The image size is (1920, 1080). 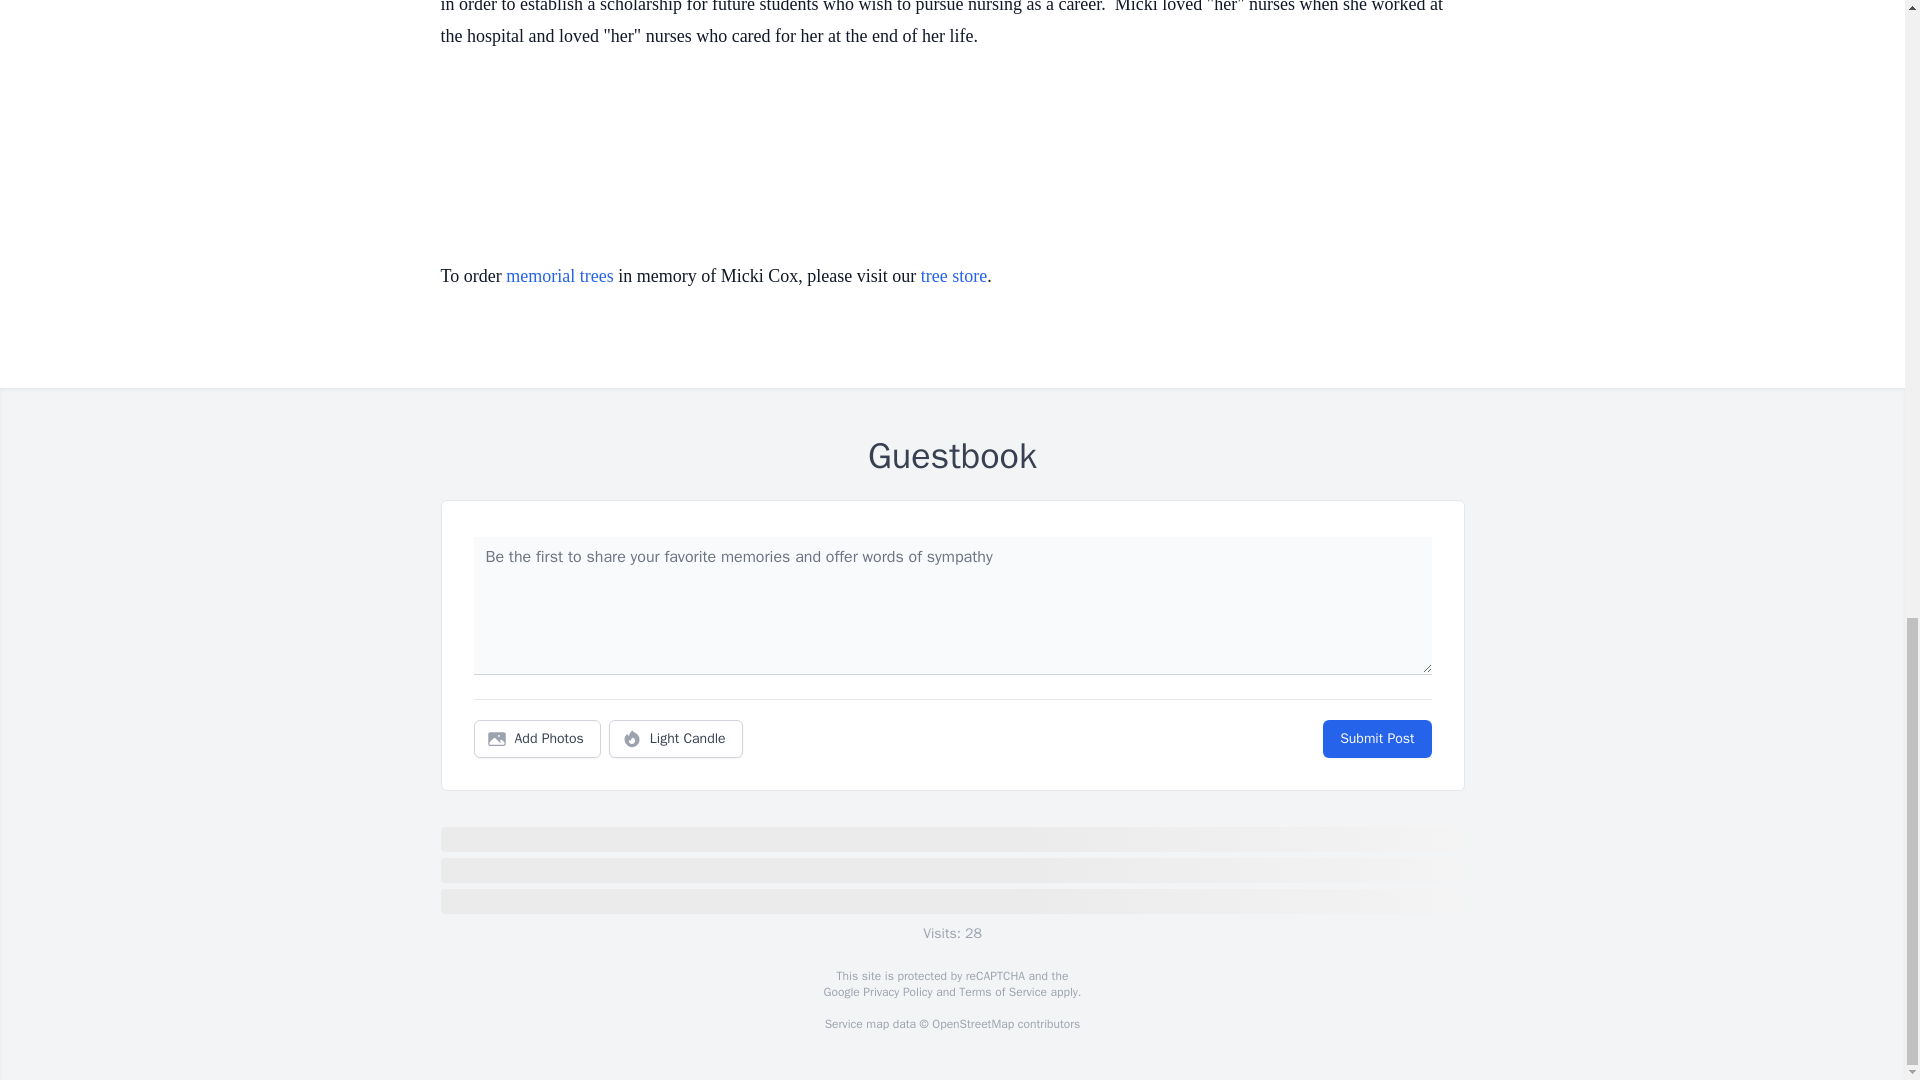 What do you see at coordinates (1002, 992) in the screenshot?
I see `Terms of Service` at bounding box center [1002, 992].